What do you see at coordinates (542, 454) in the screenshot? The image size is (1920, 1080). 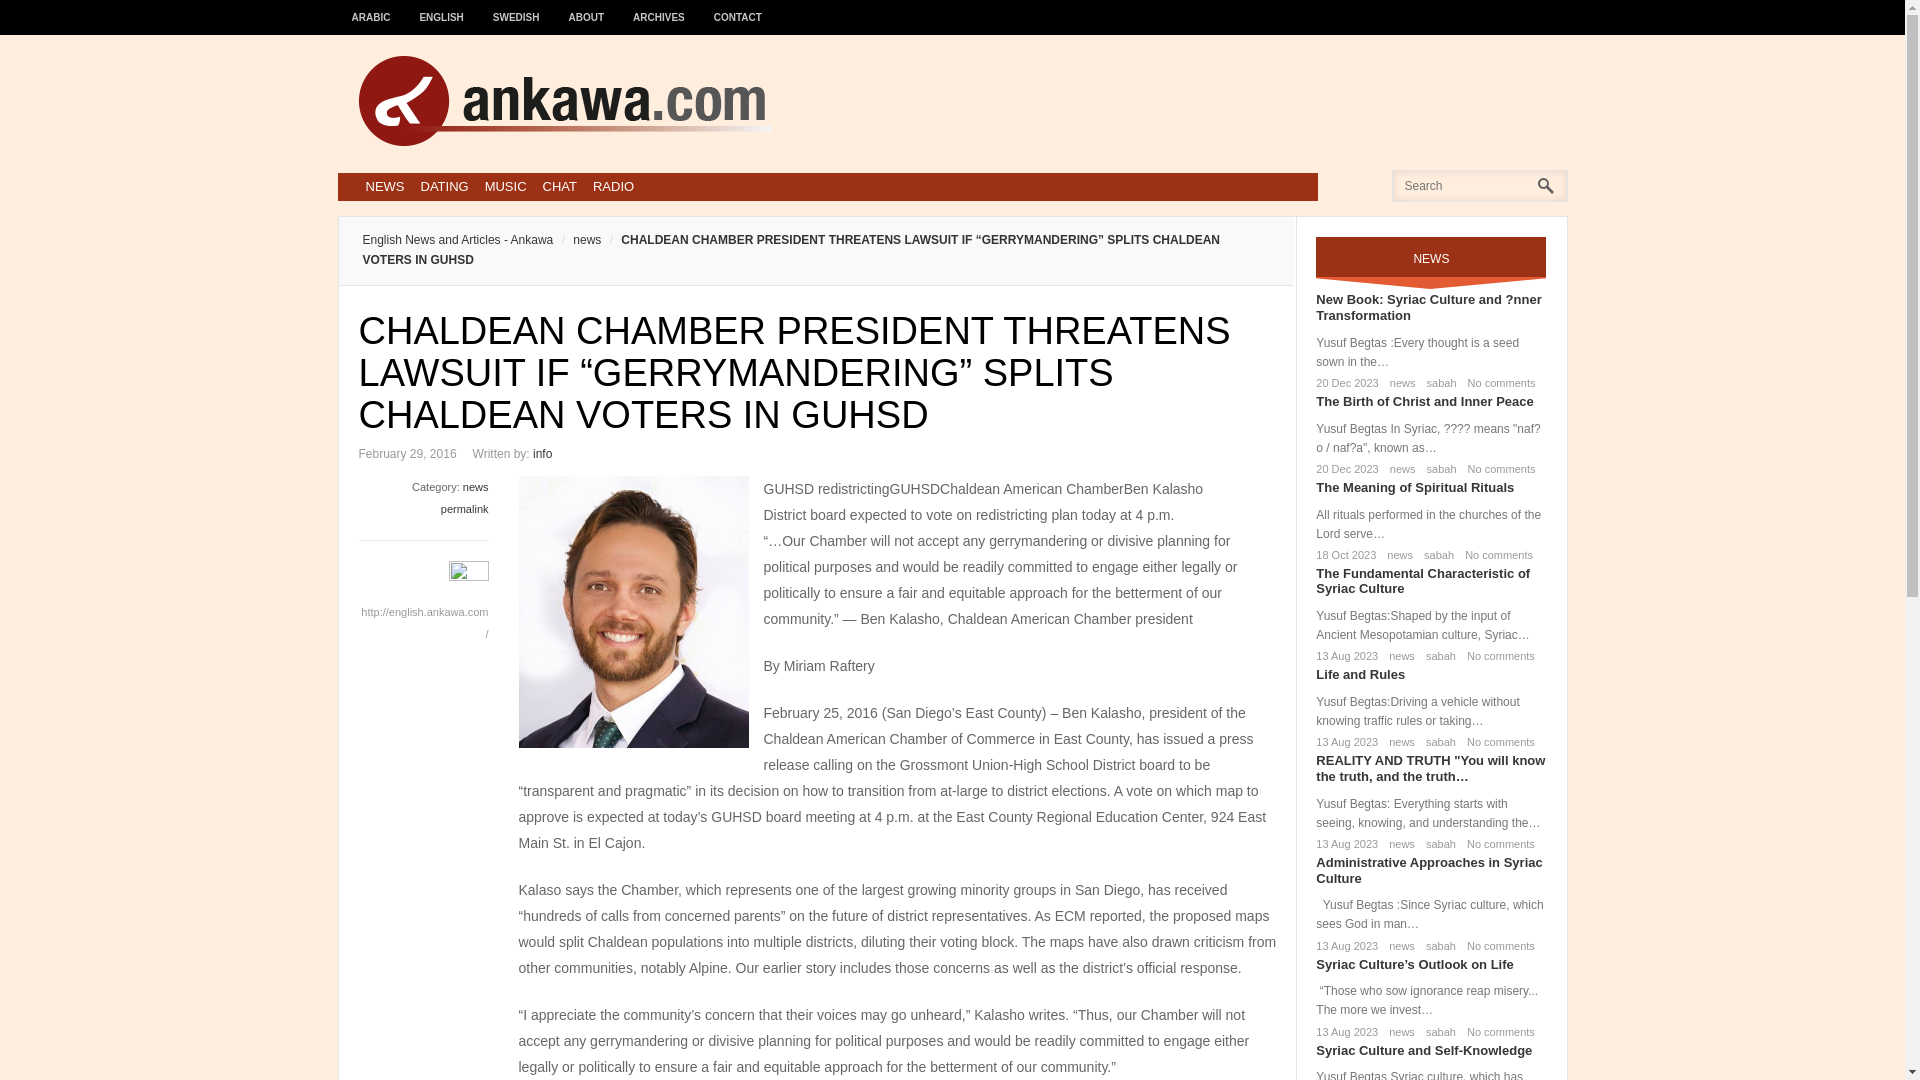 I see `info` at bounding box center [542, 454].